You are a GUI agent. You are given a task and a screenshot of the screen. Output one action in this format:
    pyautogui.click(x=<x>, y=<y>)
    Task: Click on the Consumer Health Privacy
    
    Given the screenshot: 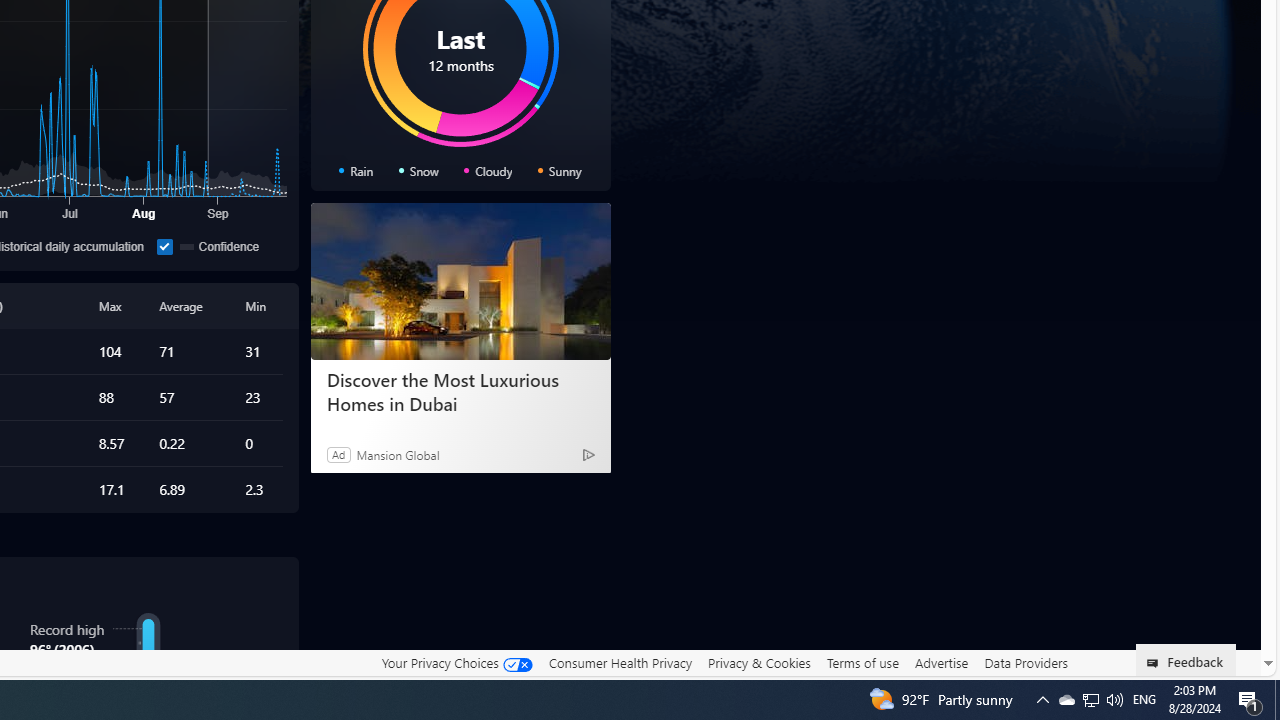 What is the action you would take?
    pyautogui.click(x=620, y=663)
    